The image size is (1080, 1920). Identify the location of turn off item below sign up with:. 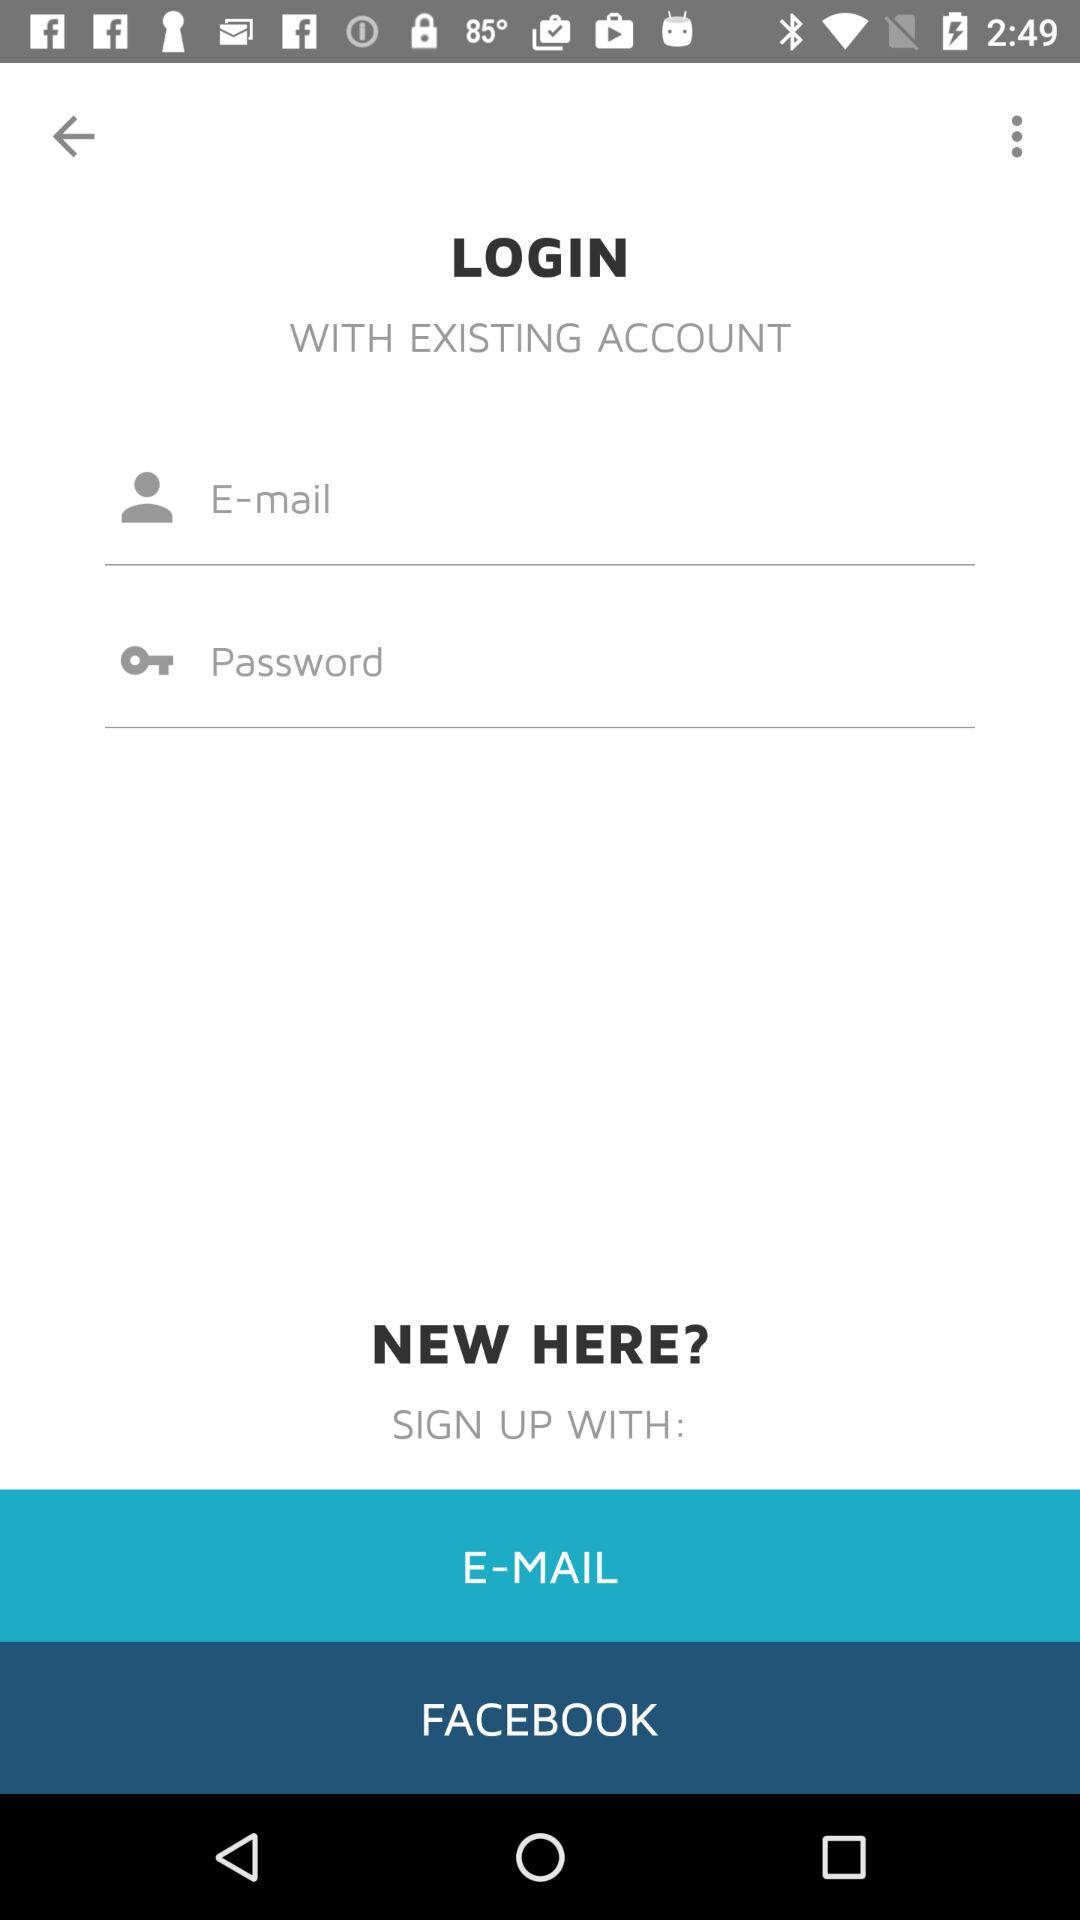
(540, 1565).